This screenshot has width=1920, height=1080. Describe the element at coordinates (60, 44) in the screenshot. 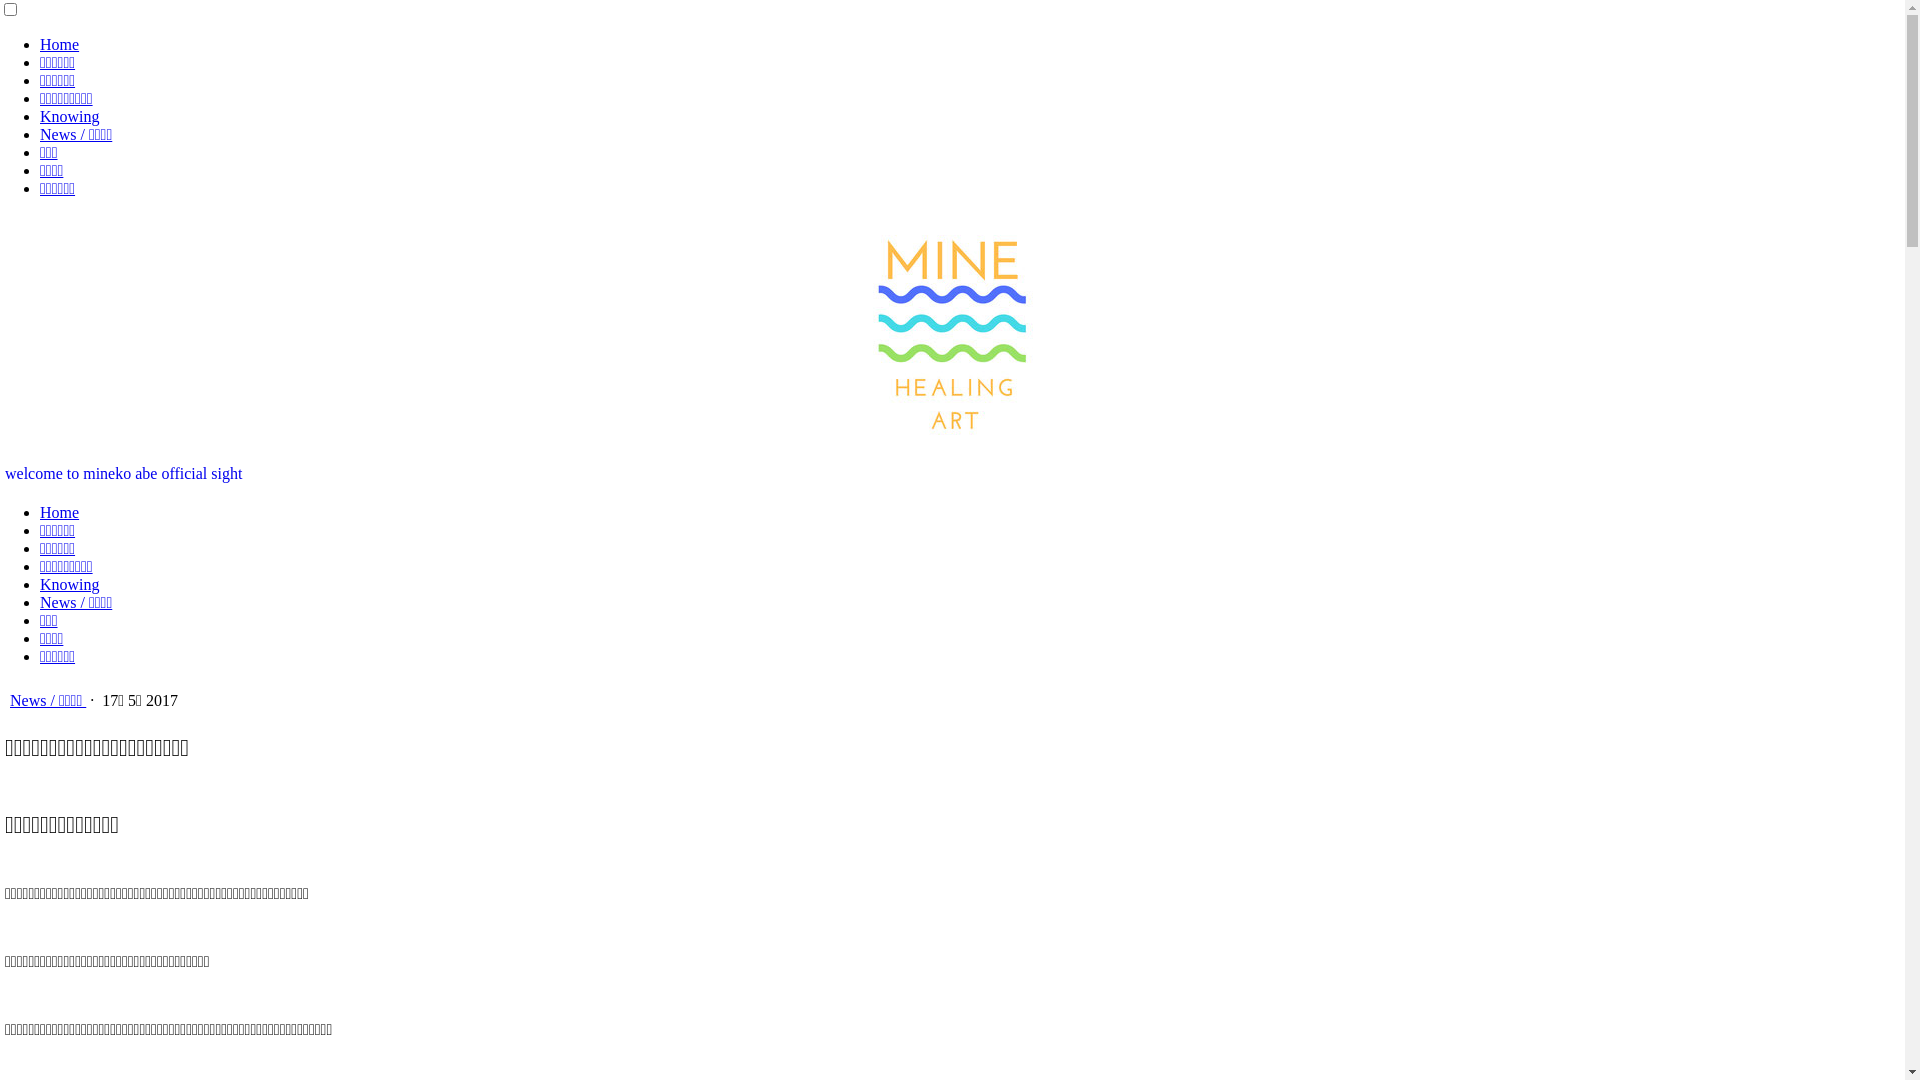

I see `Home` at that location.